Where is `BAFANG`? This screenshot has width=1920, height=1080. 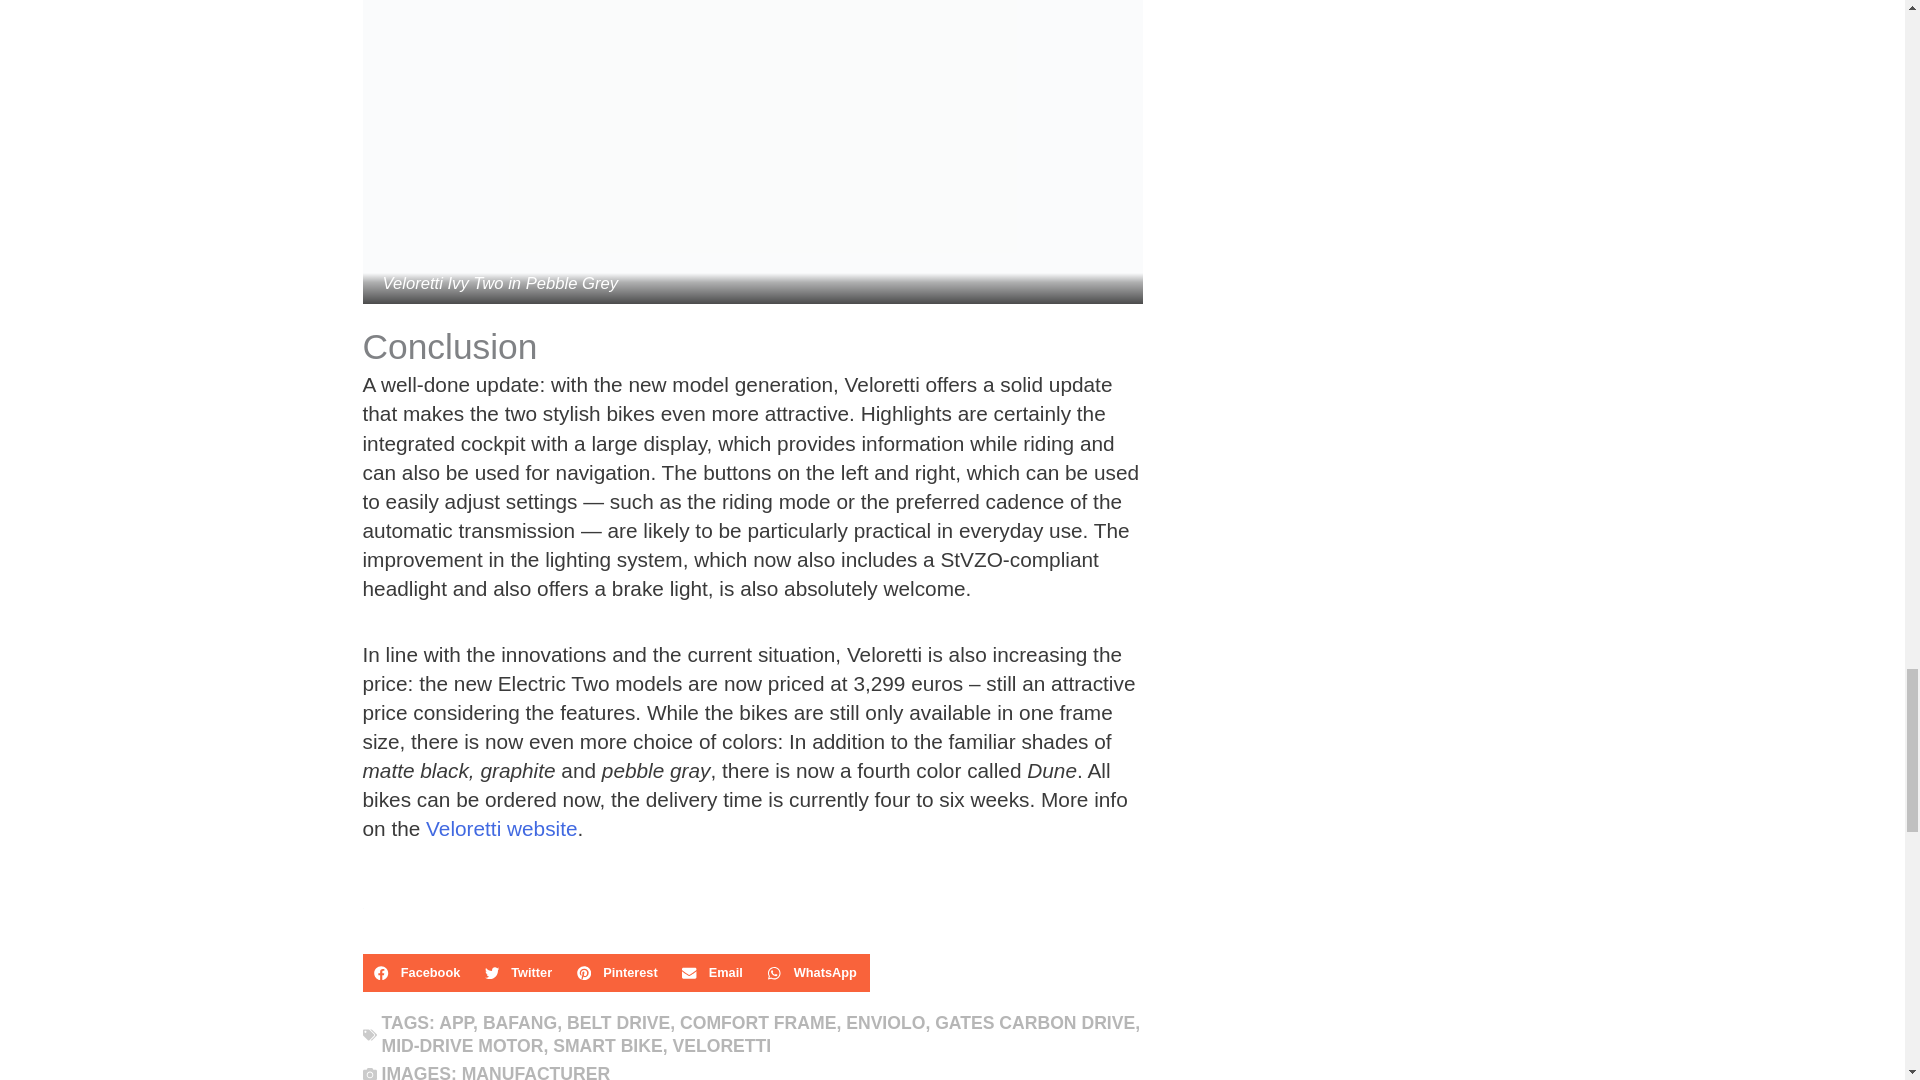
BAFANG is located at coordinates (520, 1022).